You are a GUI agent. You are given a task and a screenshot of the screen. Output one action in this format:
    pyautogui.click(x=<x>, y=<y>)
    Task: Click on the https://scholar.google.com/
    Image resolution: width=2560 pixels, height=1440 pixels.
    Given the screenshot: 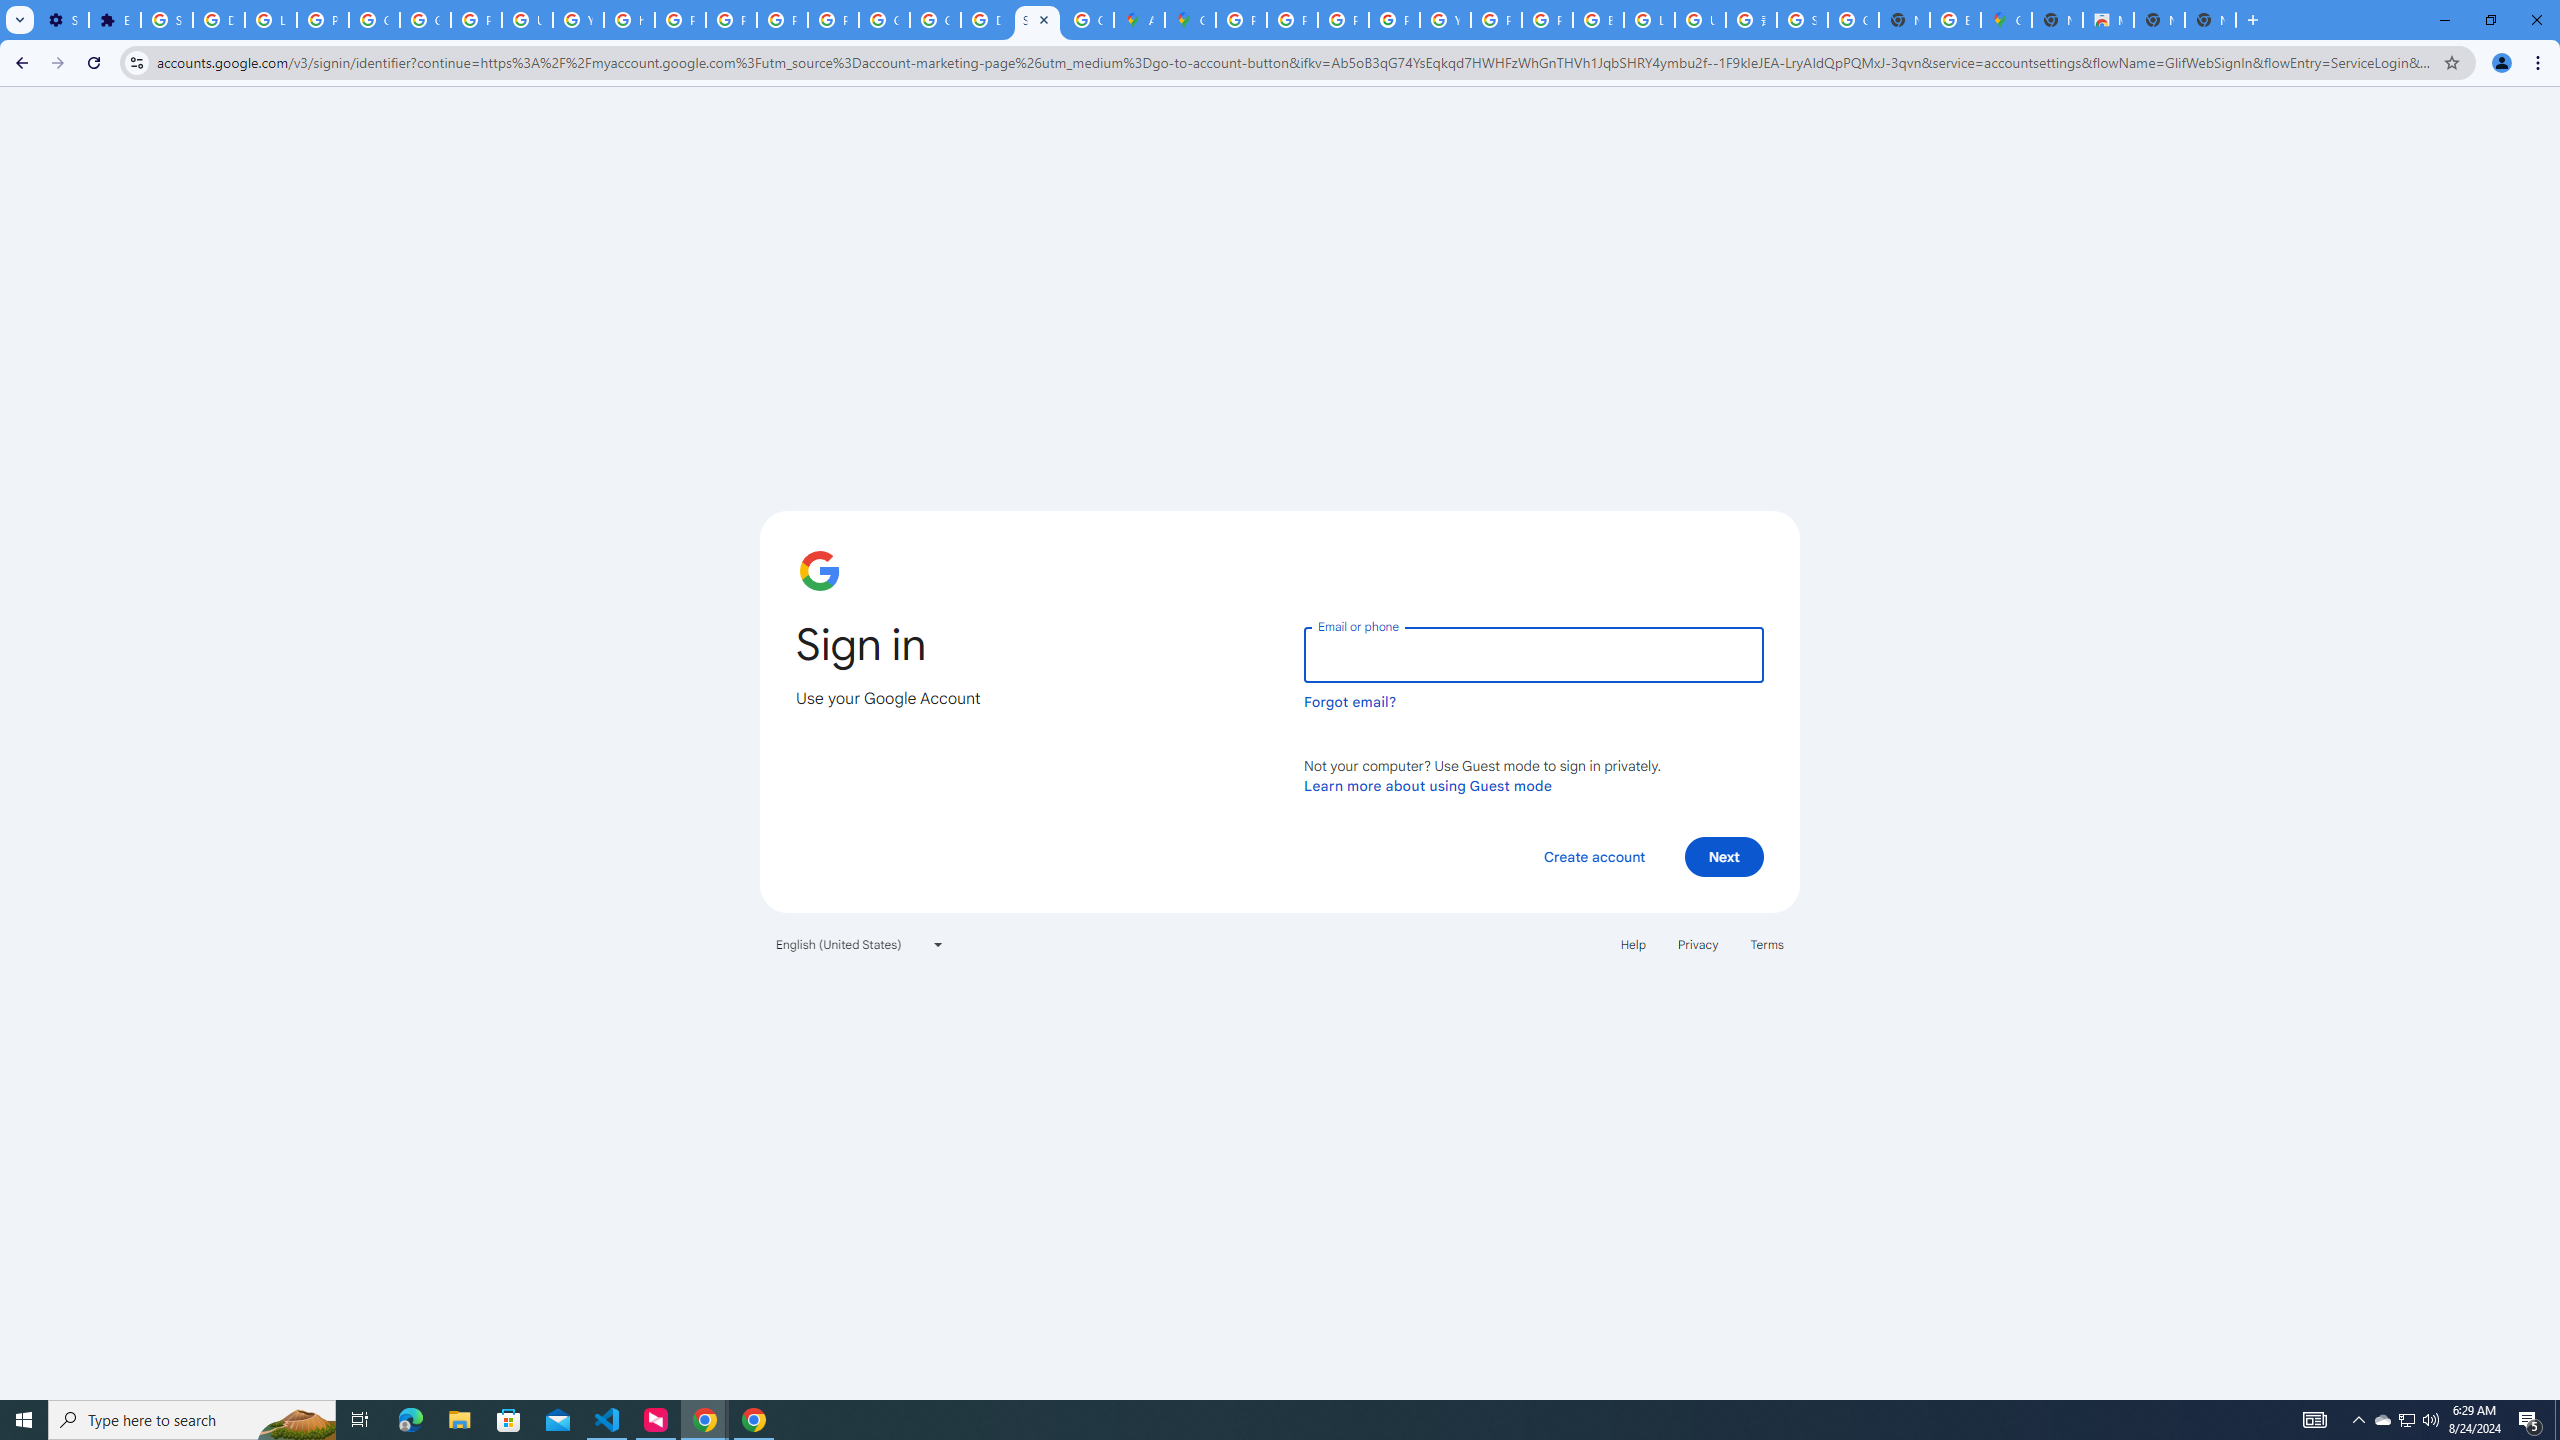 What is the action you would take?
    pyautogui.click(x=628, y=20)
    